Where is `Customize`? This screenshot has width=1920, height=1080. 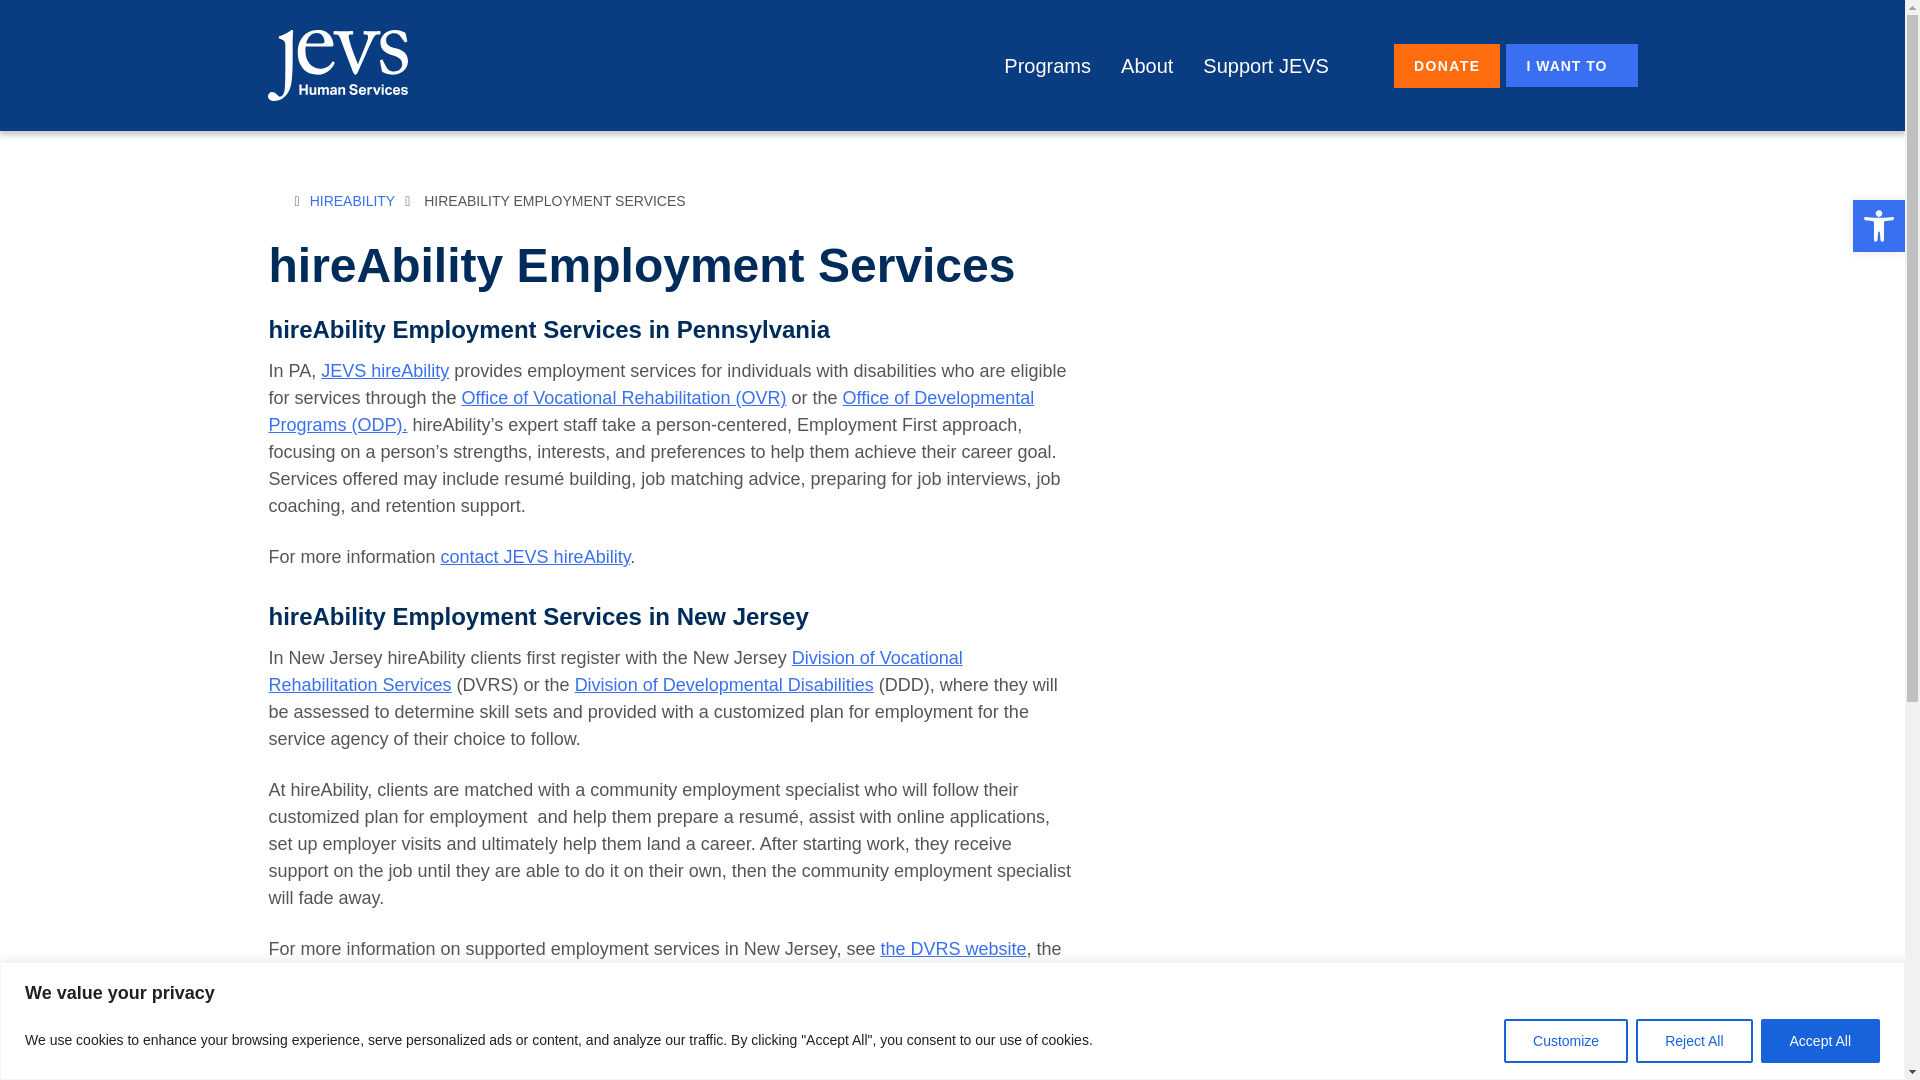 Customize is located at coordinates (1566, 1040).